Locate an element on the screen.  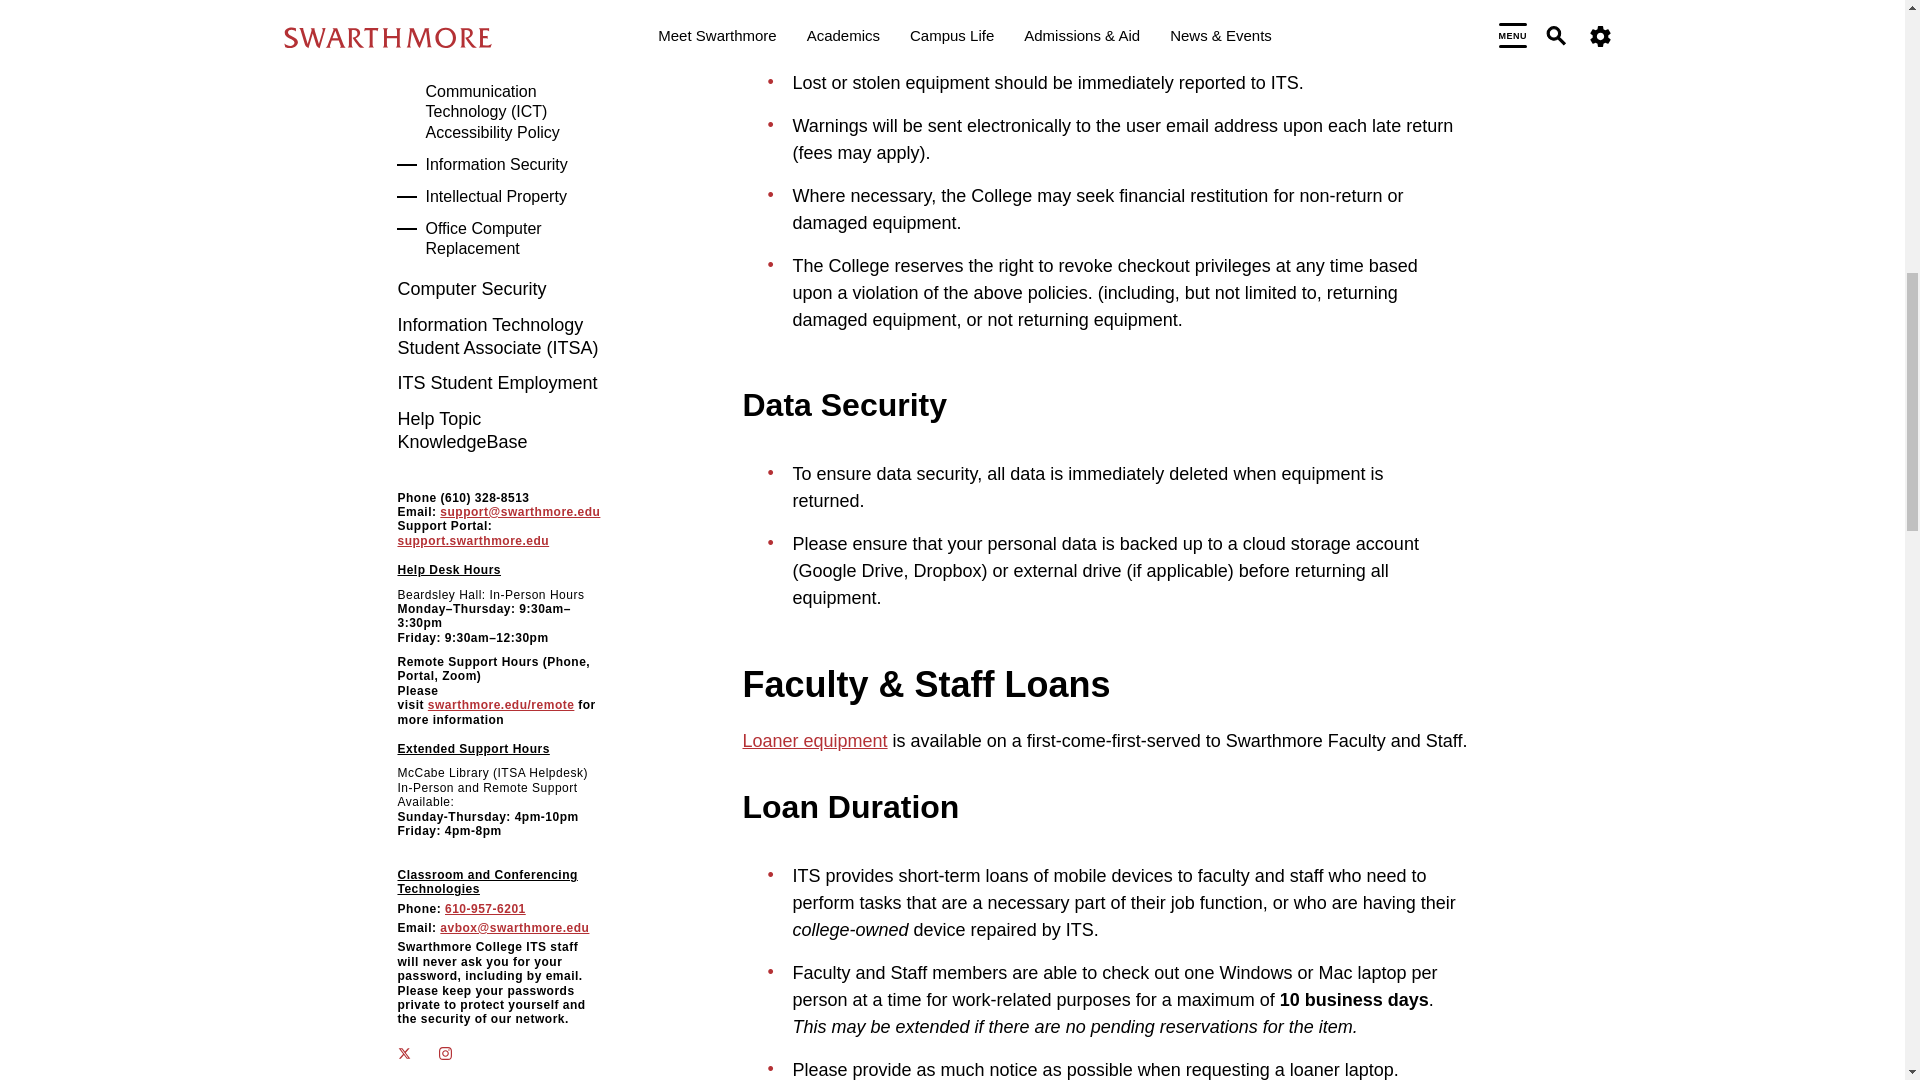
swarthmore college its on instagram is located at coordinates (458, 1054).